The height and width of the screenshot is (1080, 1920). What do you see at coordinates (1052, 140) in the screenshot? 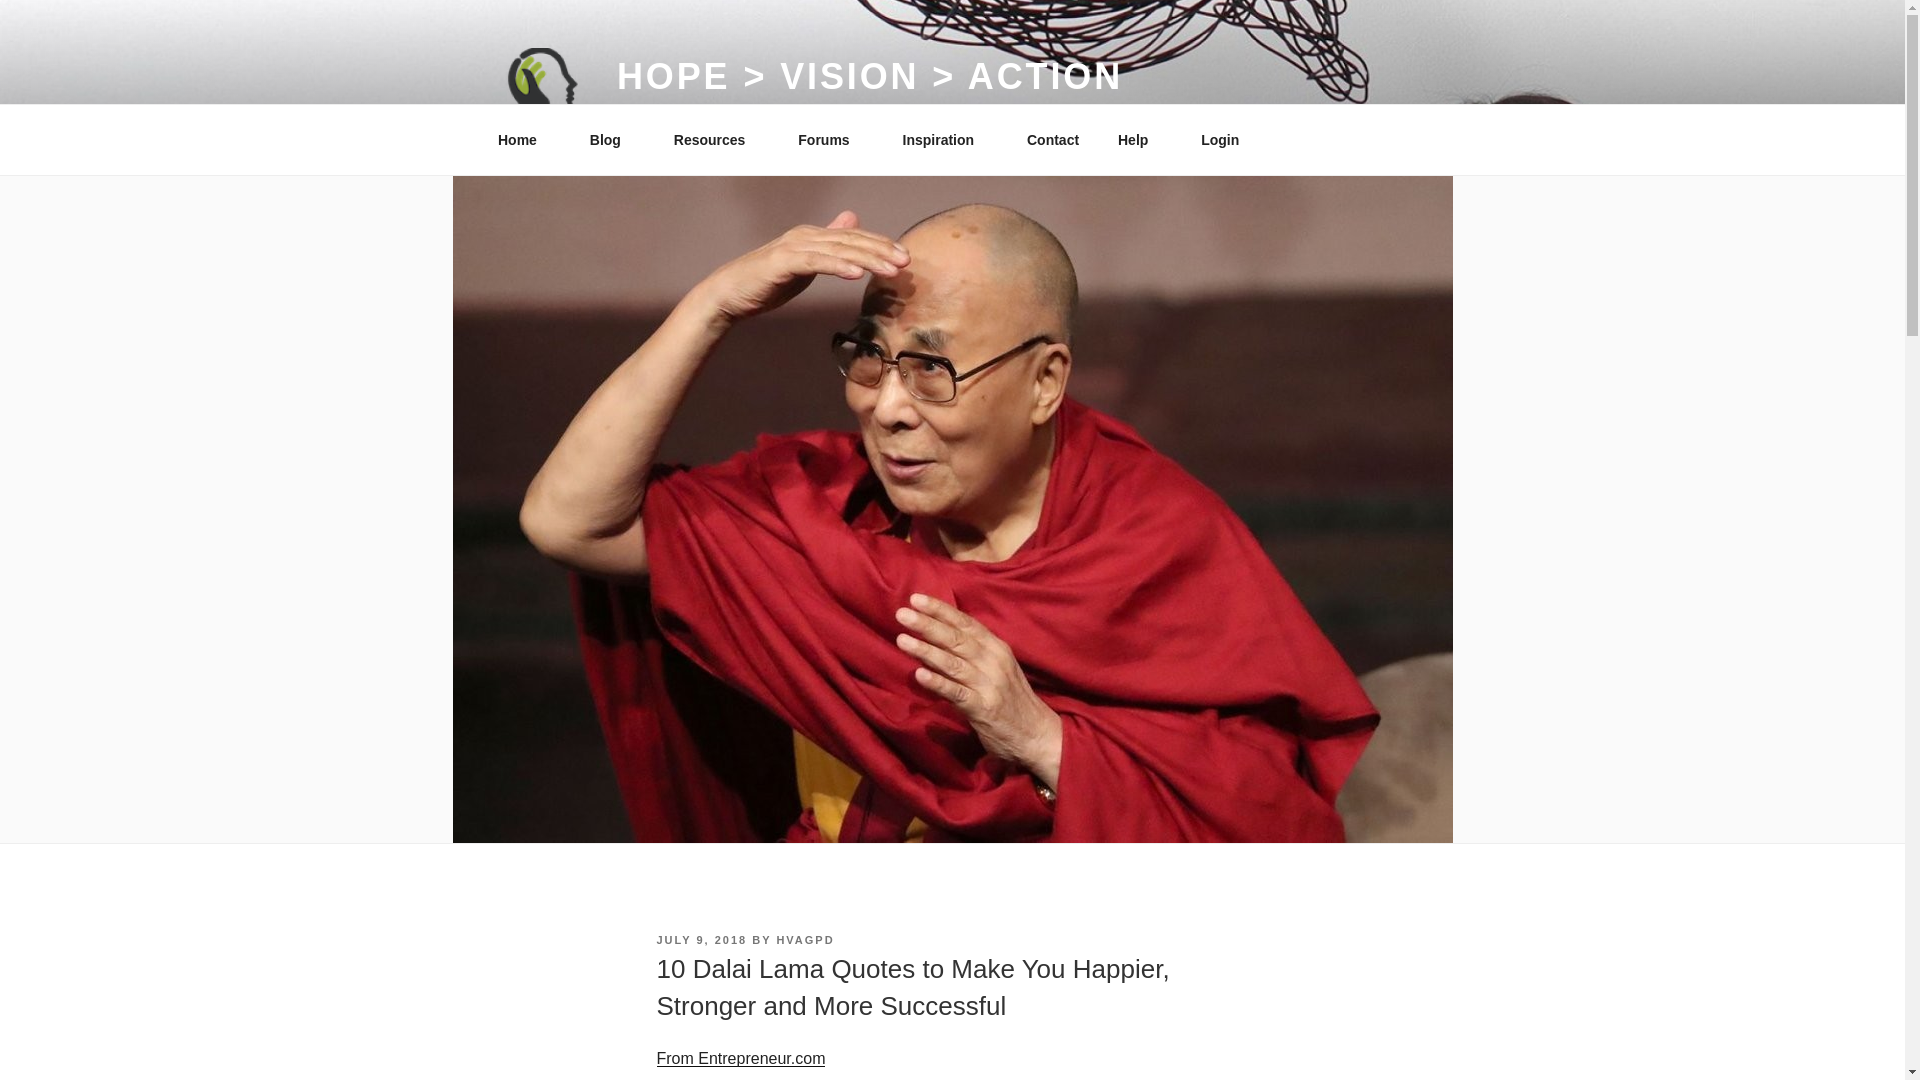
I see `Contact` at bounding box center [1052, 140].